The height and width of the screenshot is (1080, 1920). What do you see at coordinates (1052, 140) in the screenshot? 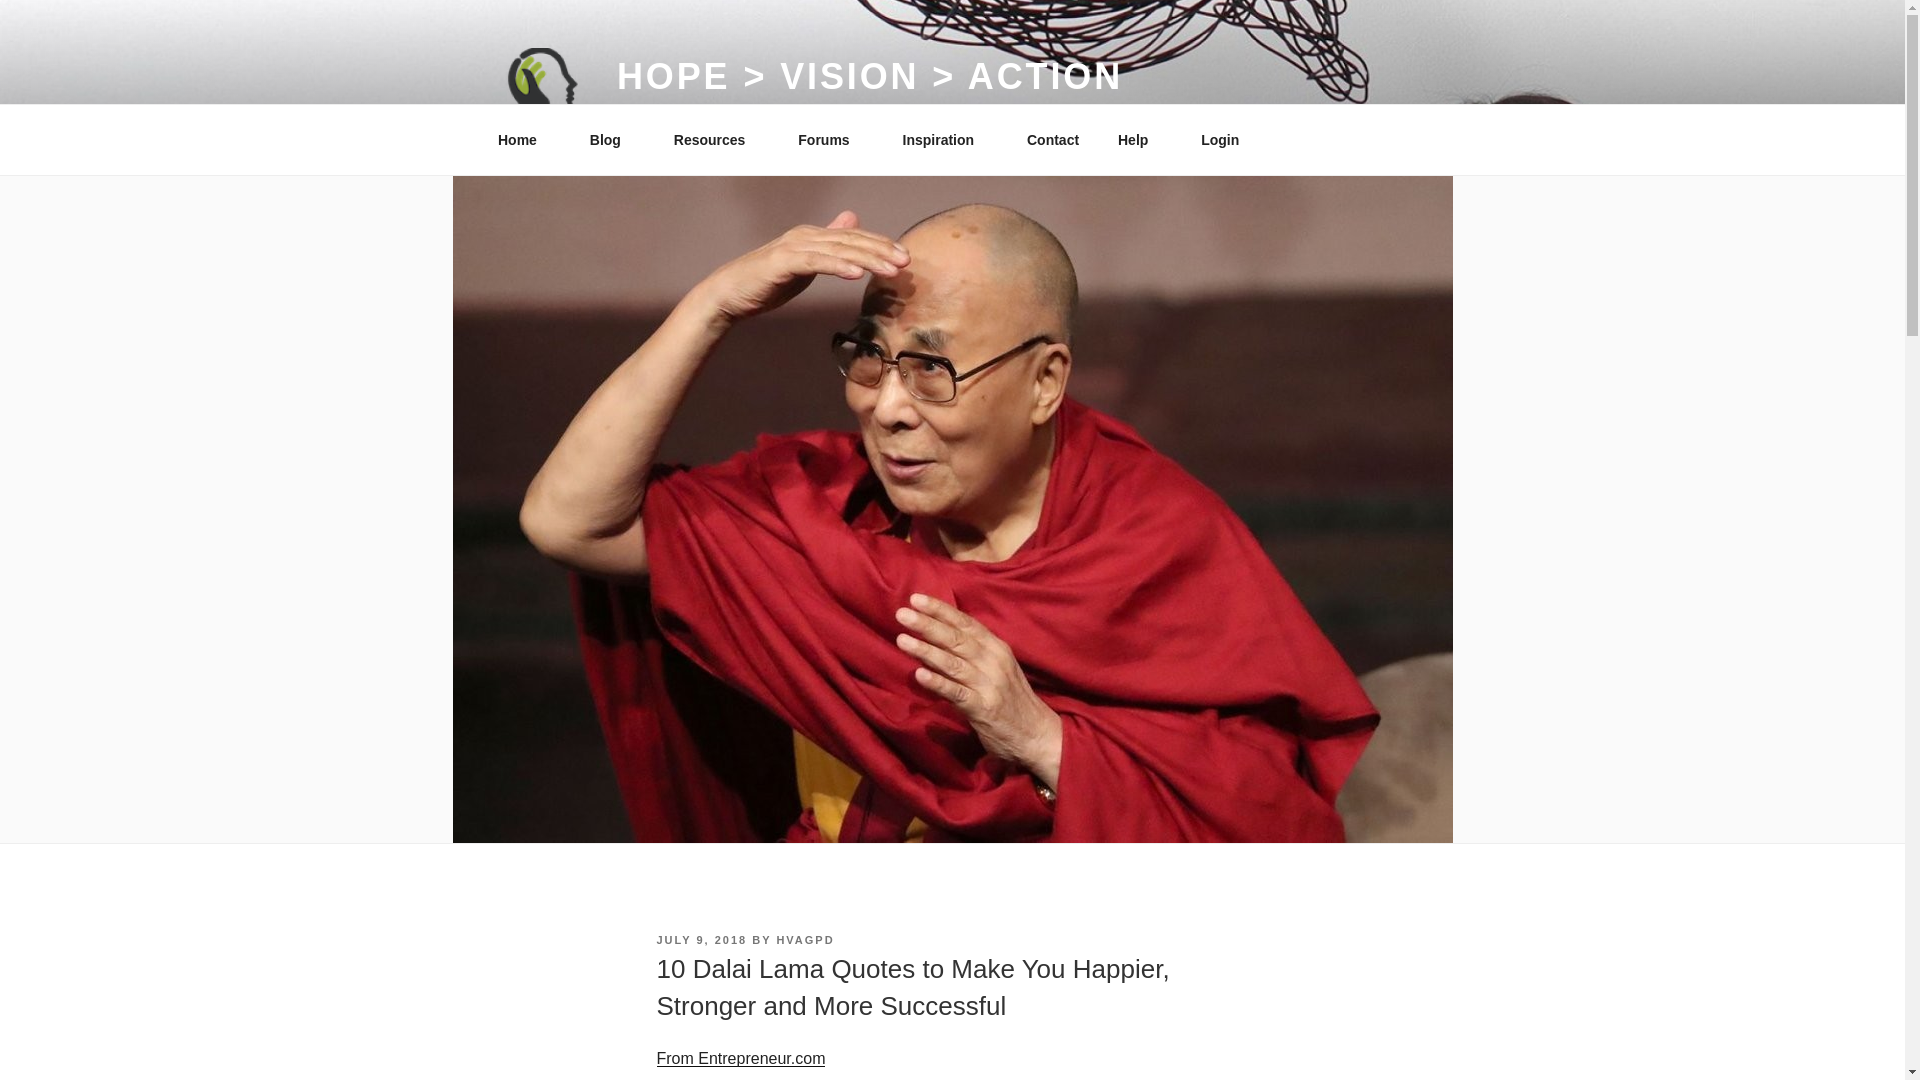
I see `Contact` at bounding box center [1052, 140].